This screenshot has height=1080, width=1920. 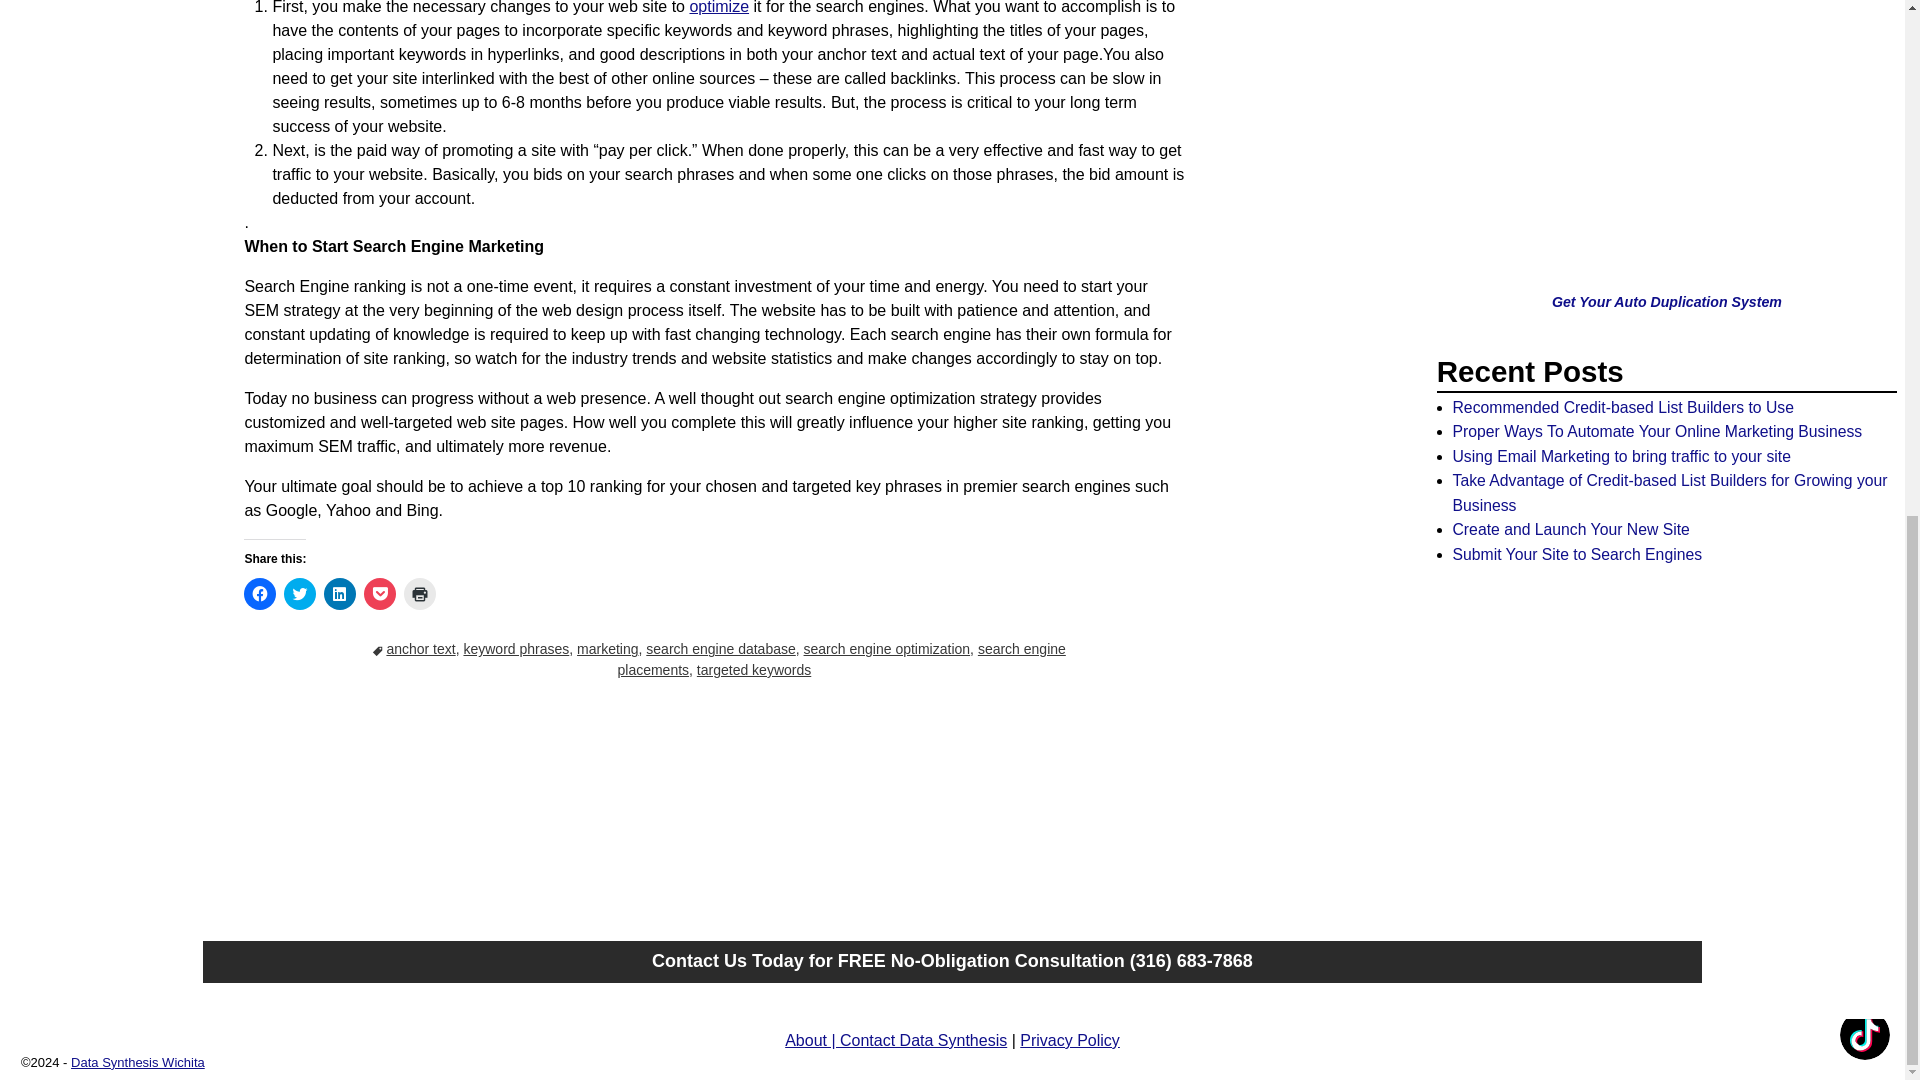 I want to click on Data Synthesis Wichita, so click(x=138, y=1062).